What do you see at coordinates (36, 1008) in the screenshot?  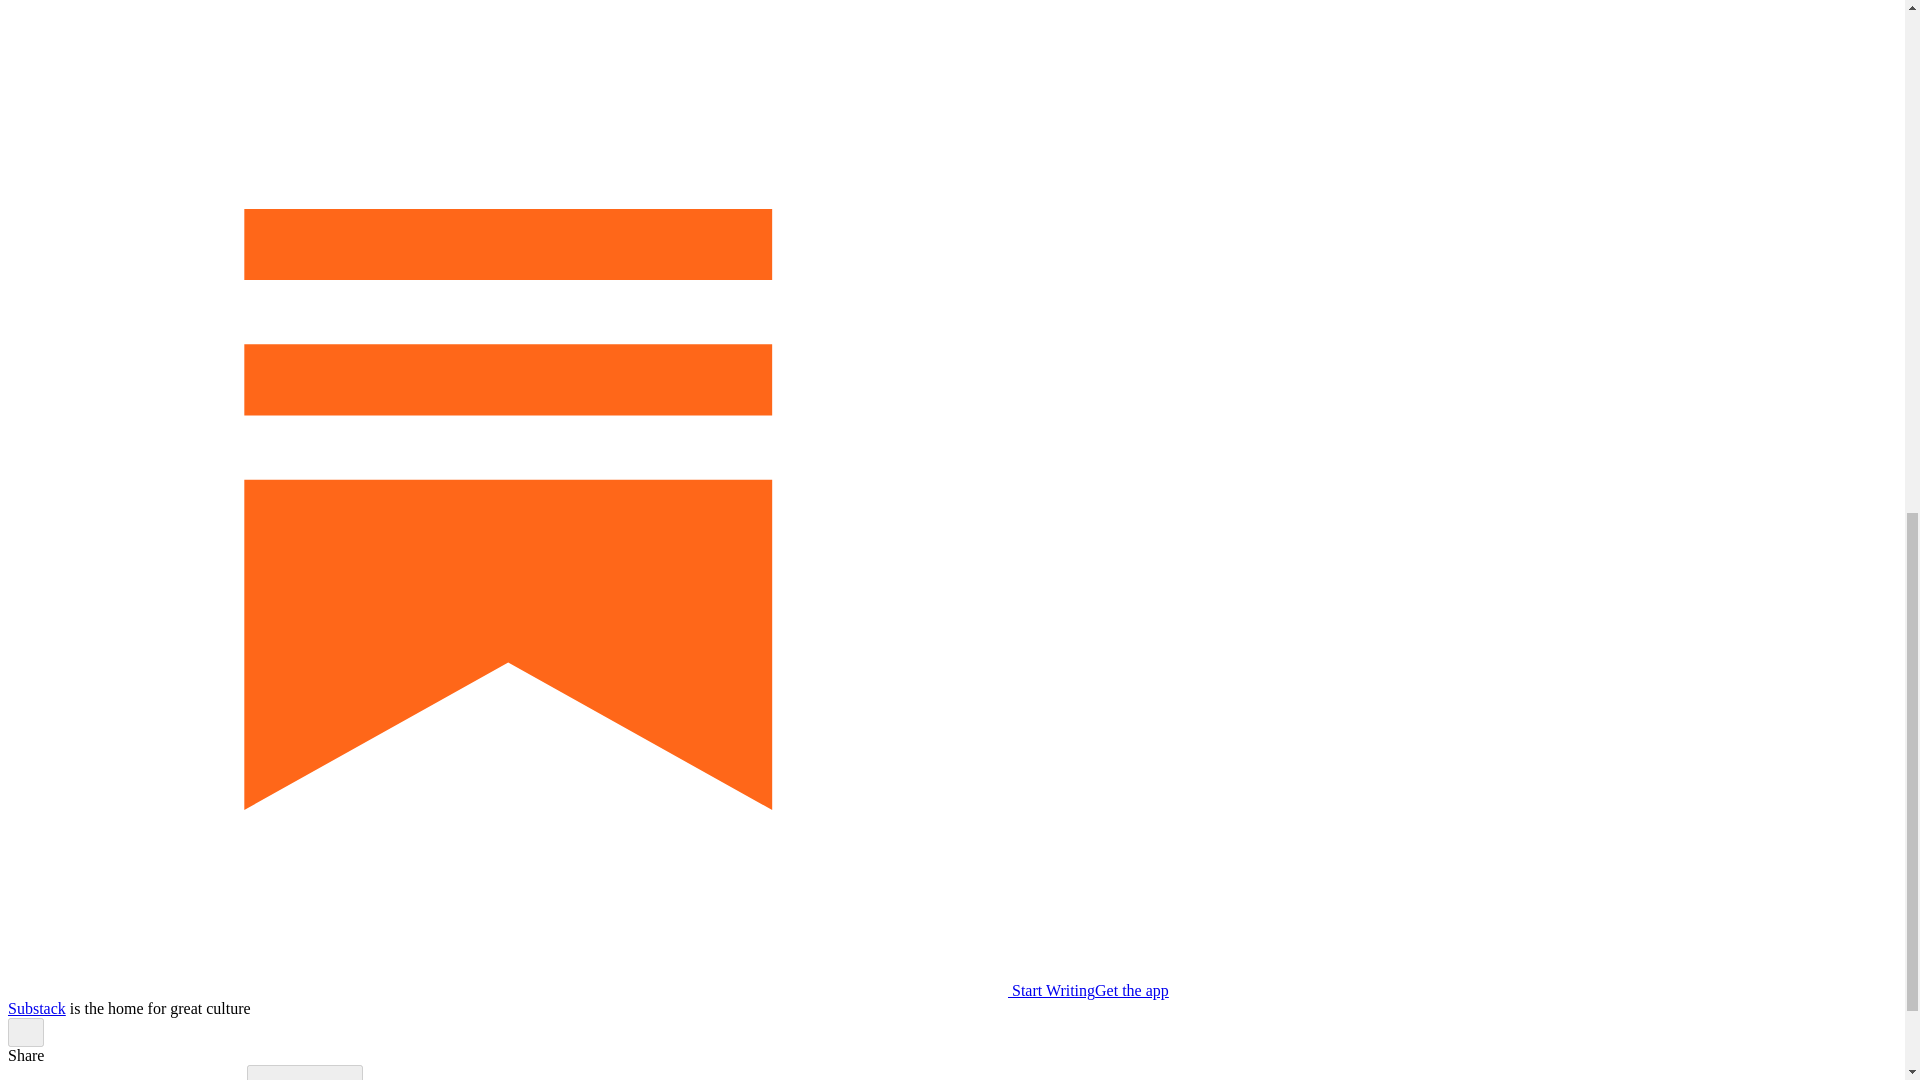 I see `Substack` at bounding box center [36, 1008].